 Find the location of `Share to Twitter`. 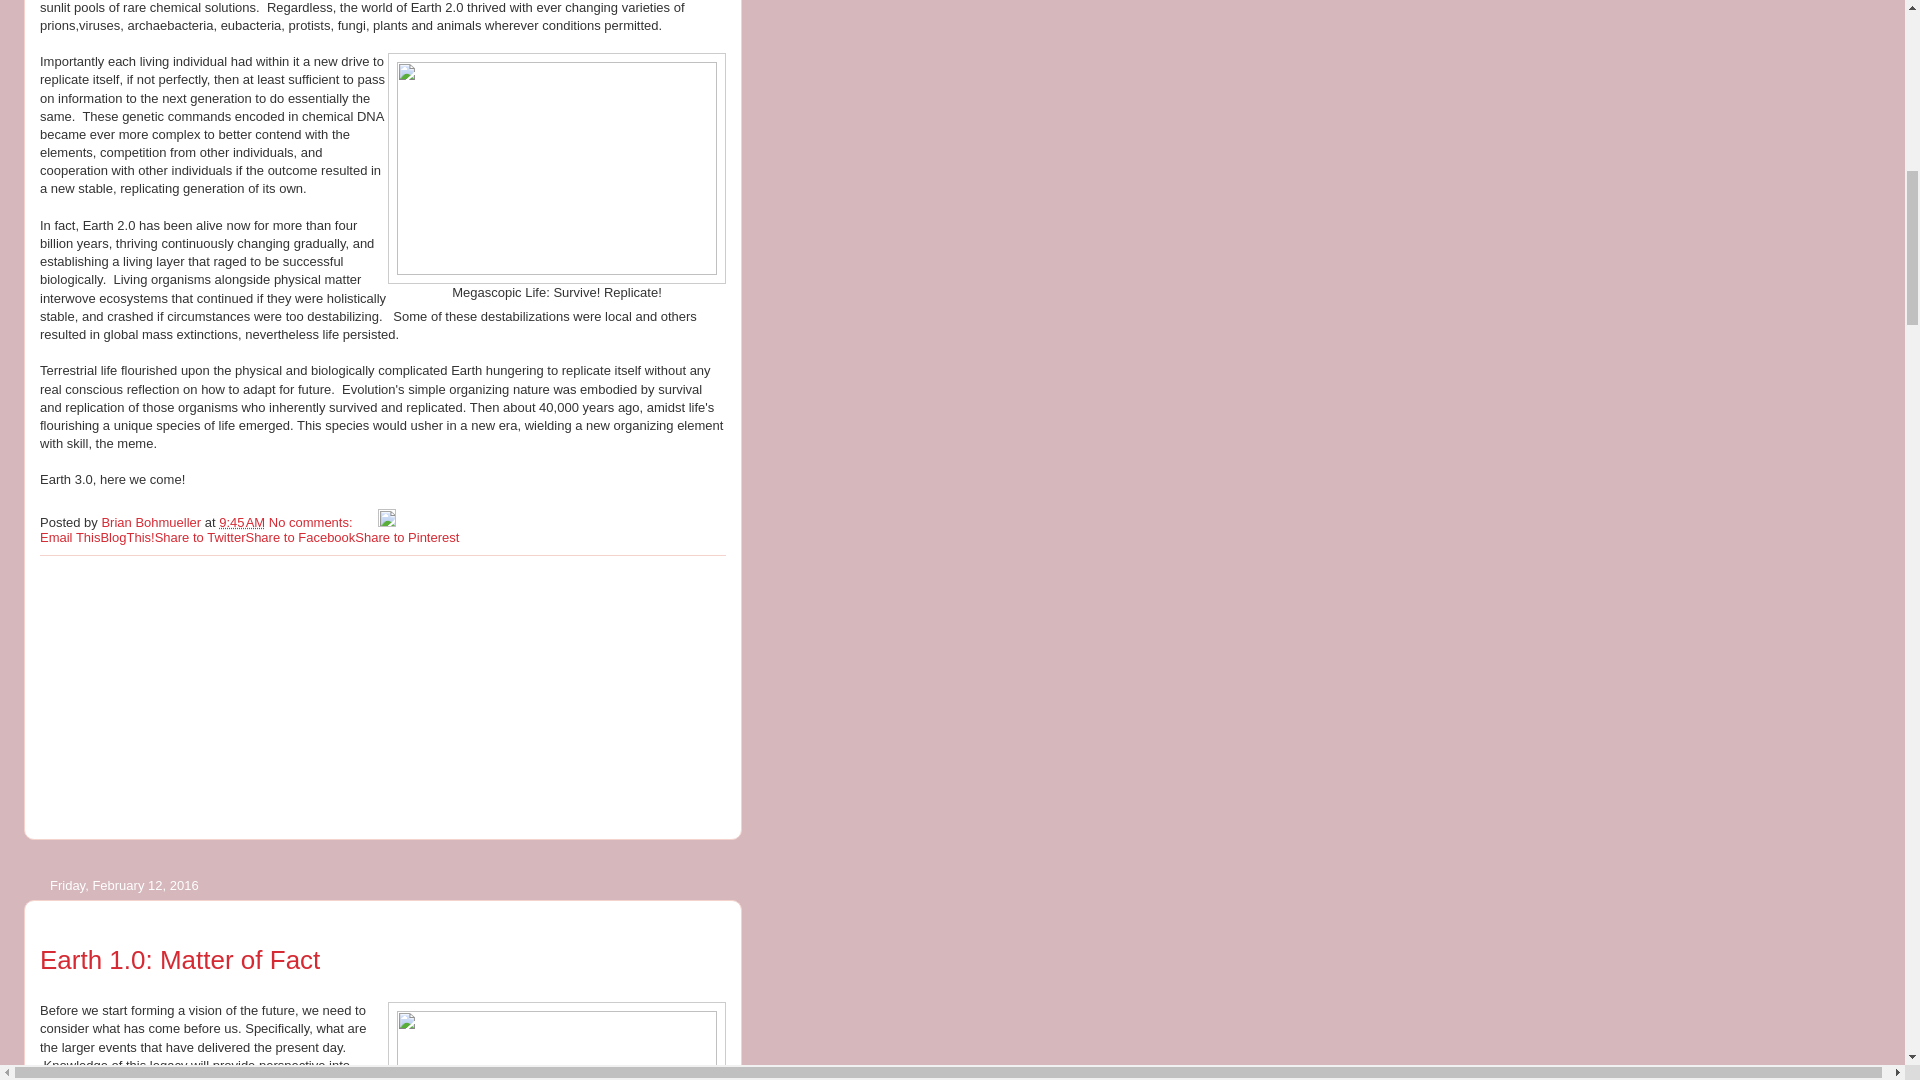

Share to Twitter is located at coordinates (200, 538).